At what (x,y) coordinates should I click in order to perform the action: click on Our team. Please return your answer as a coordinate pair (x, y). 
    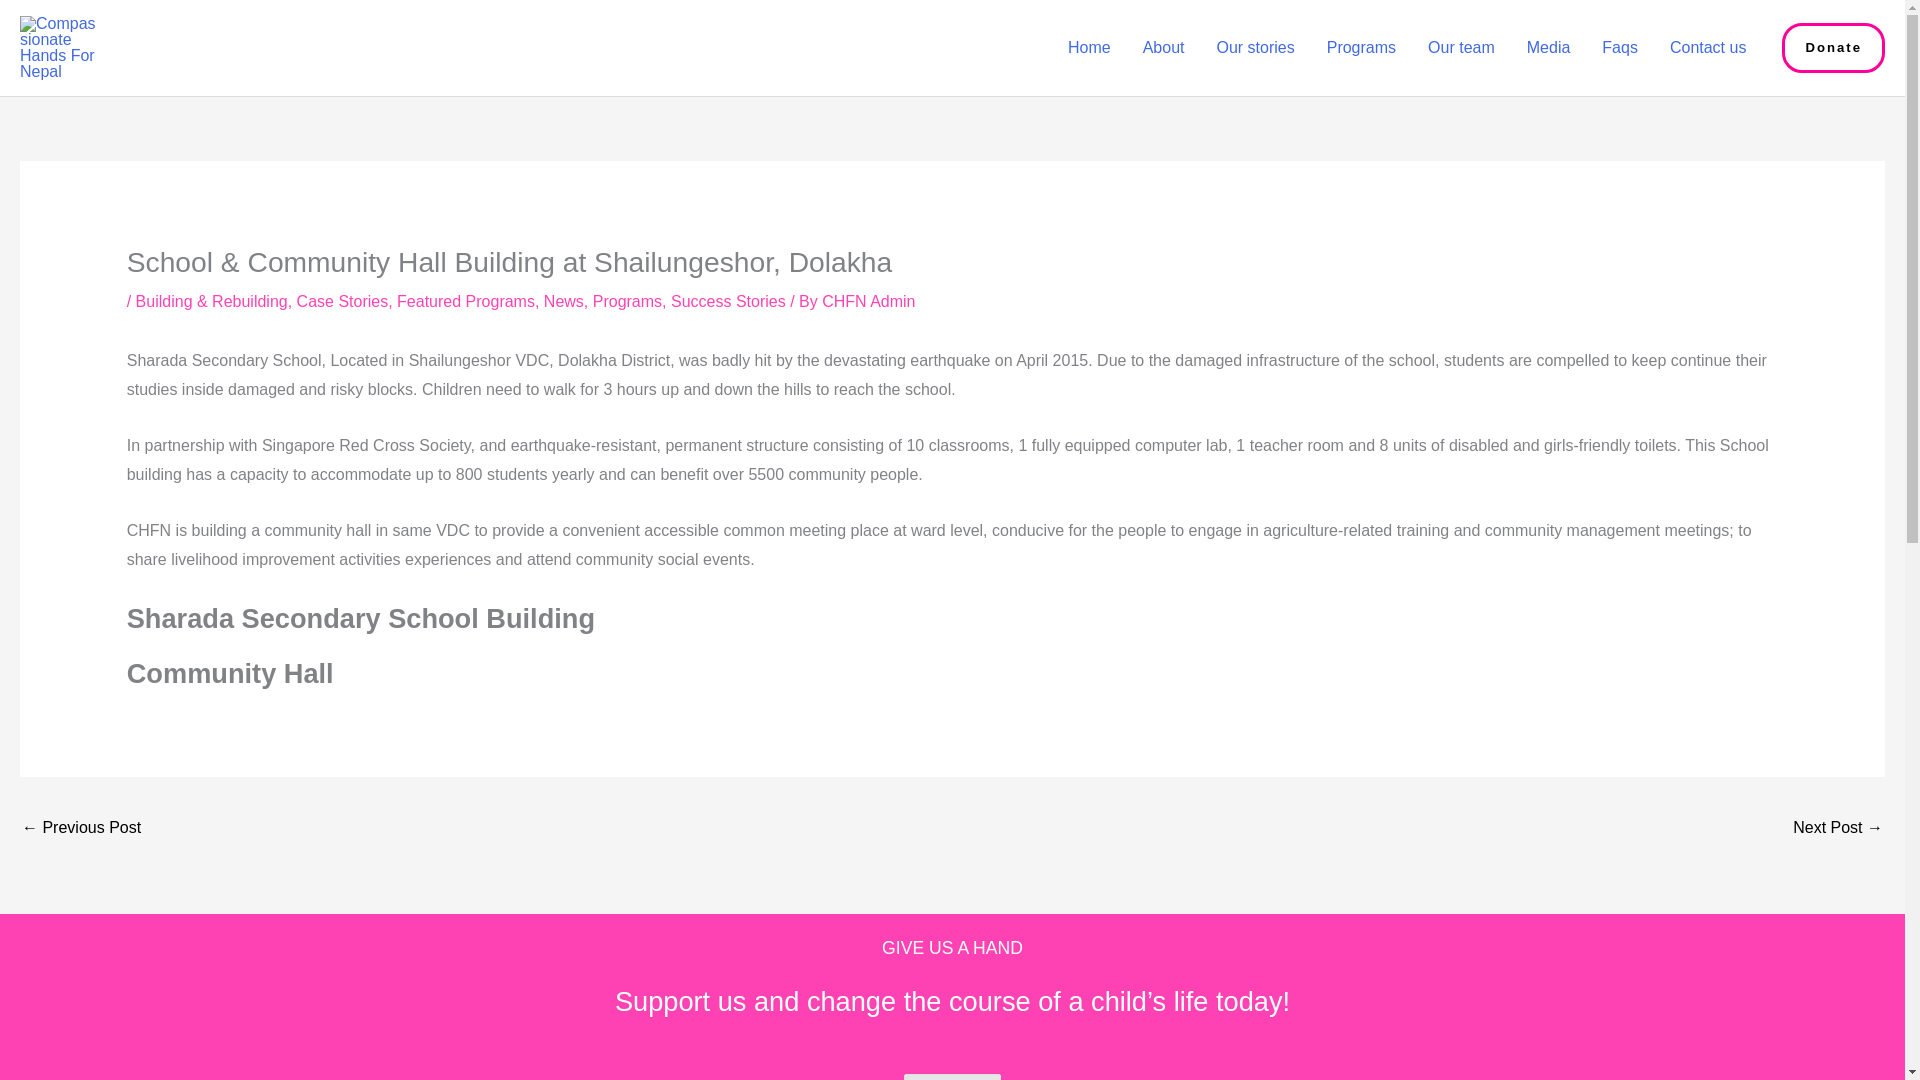
    Looking at the image, I should click on (1461, 48).